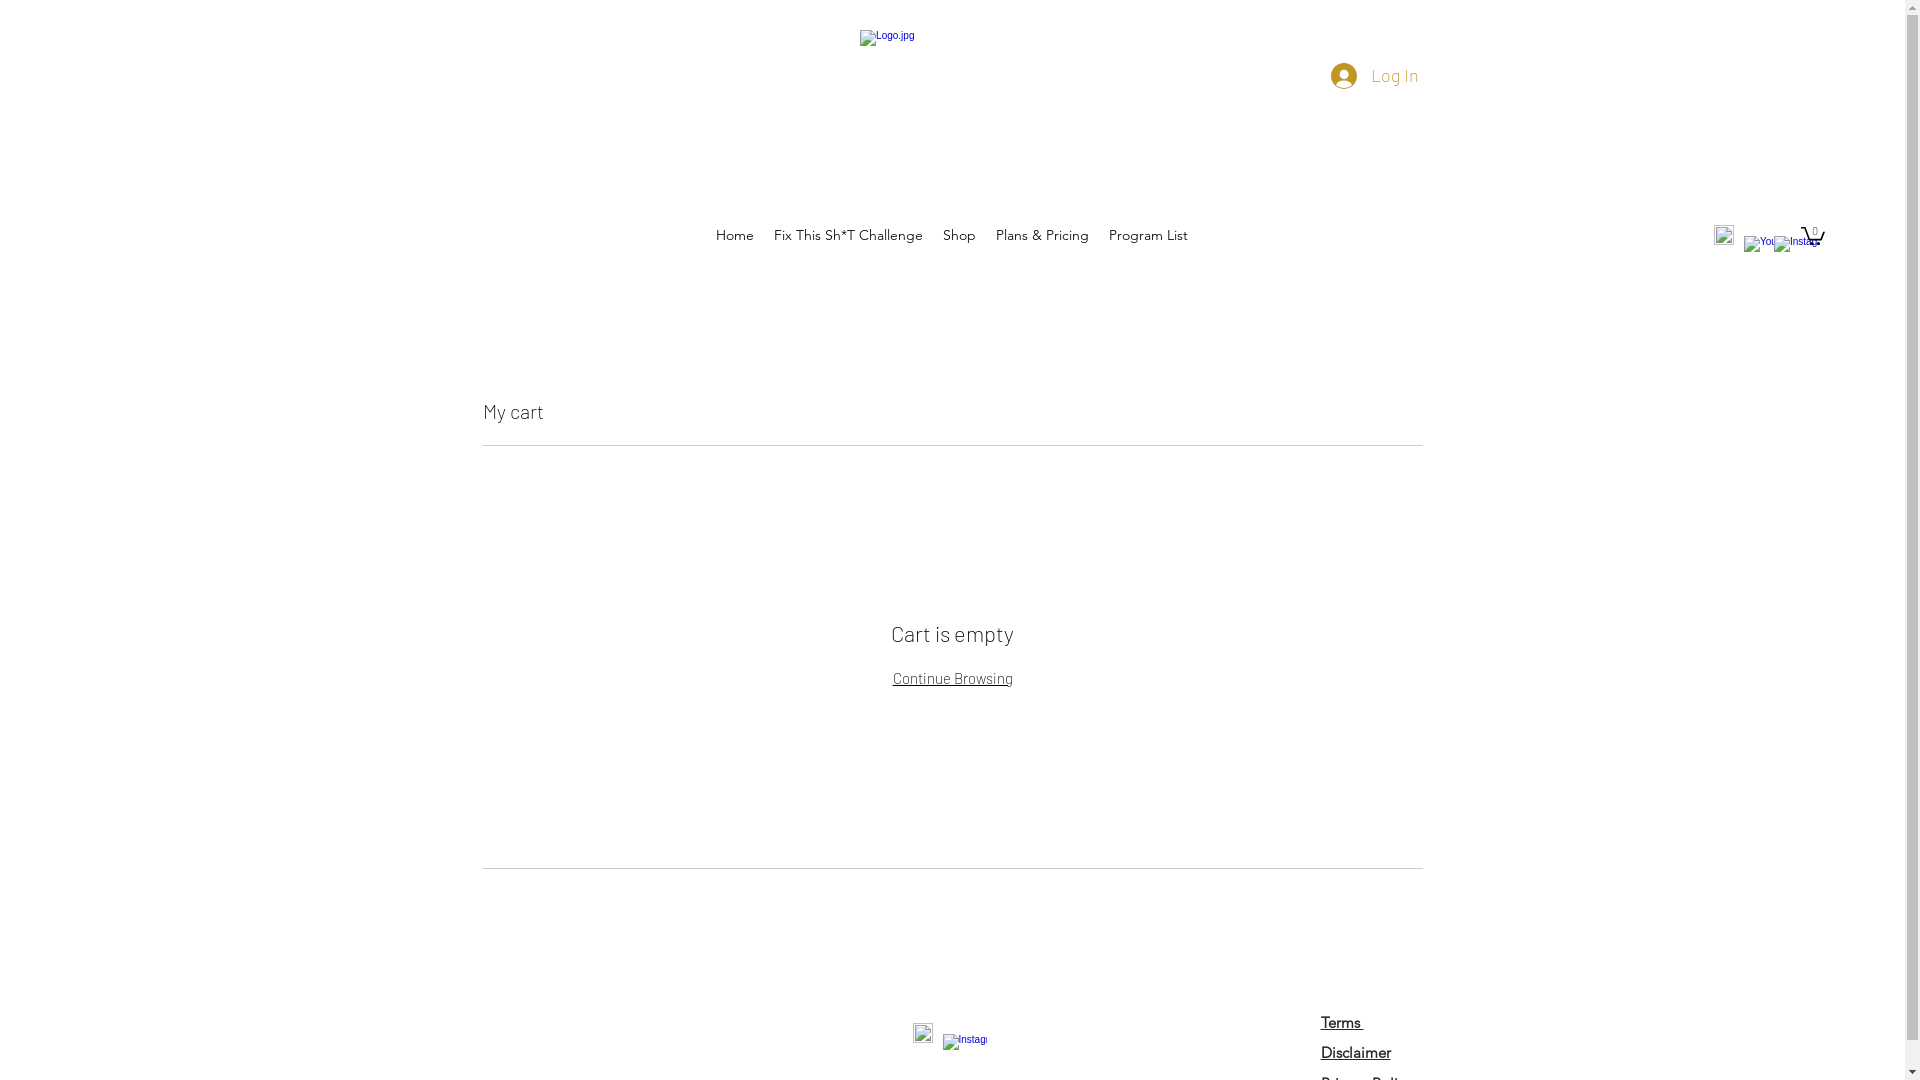  Describe the element at coordinates (1374, 76) in the screenshot. I see `Log In` at that location.